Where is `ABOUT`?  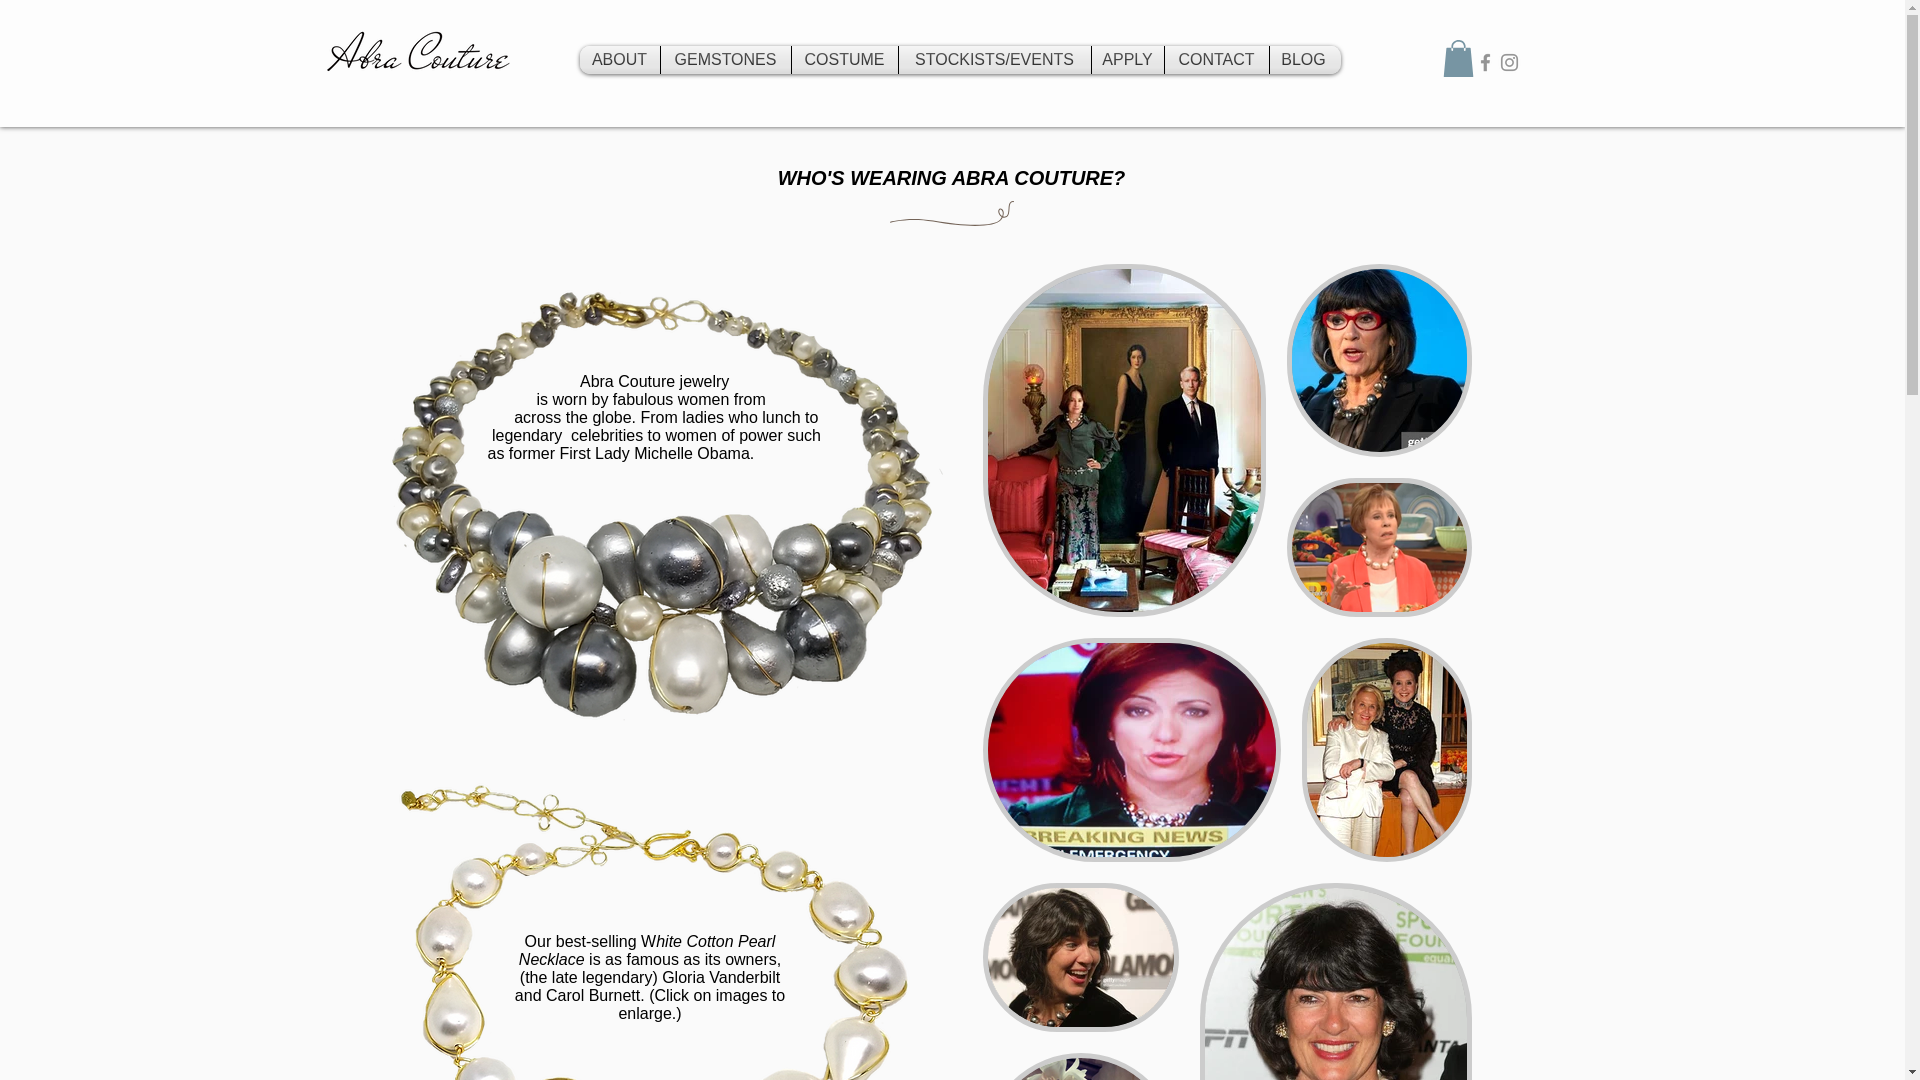
ABOUT is located at coordinates (620, 60).